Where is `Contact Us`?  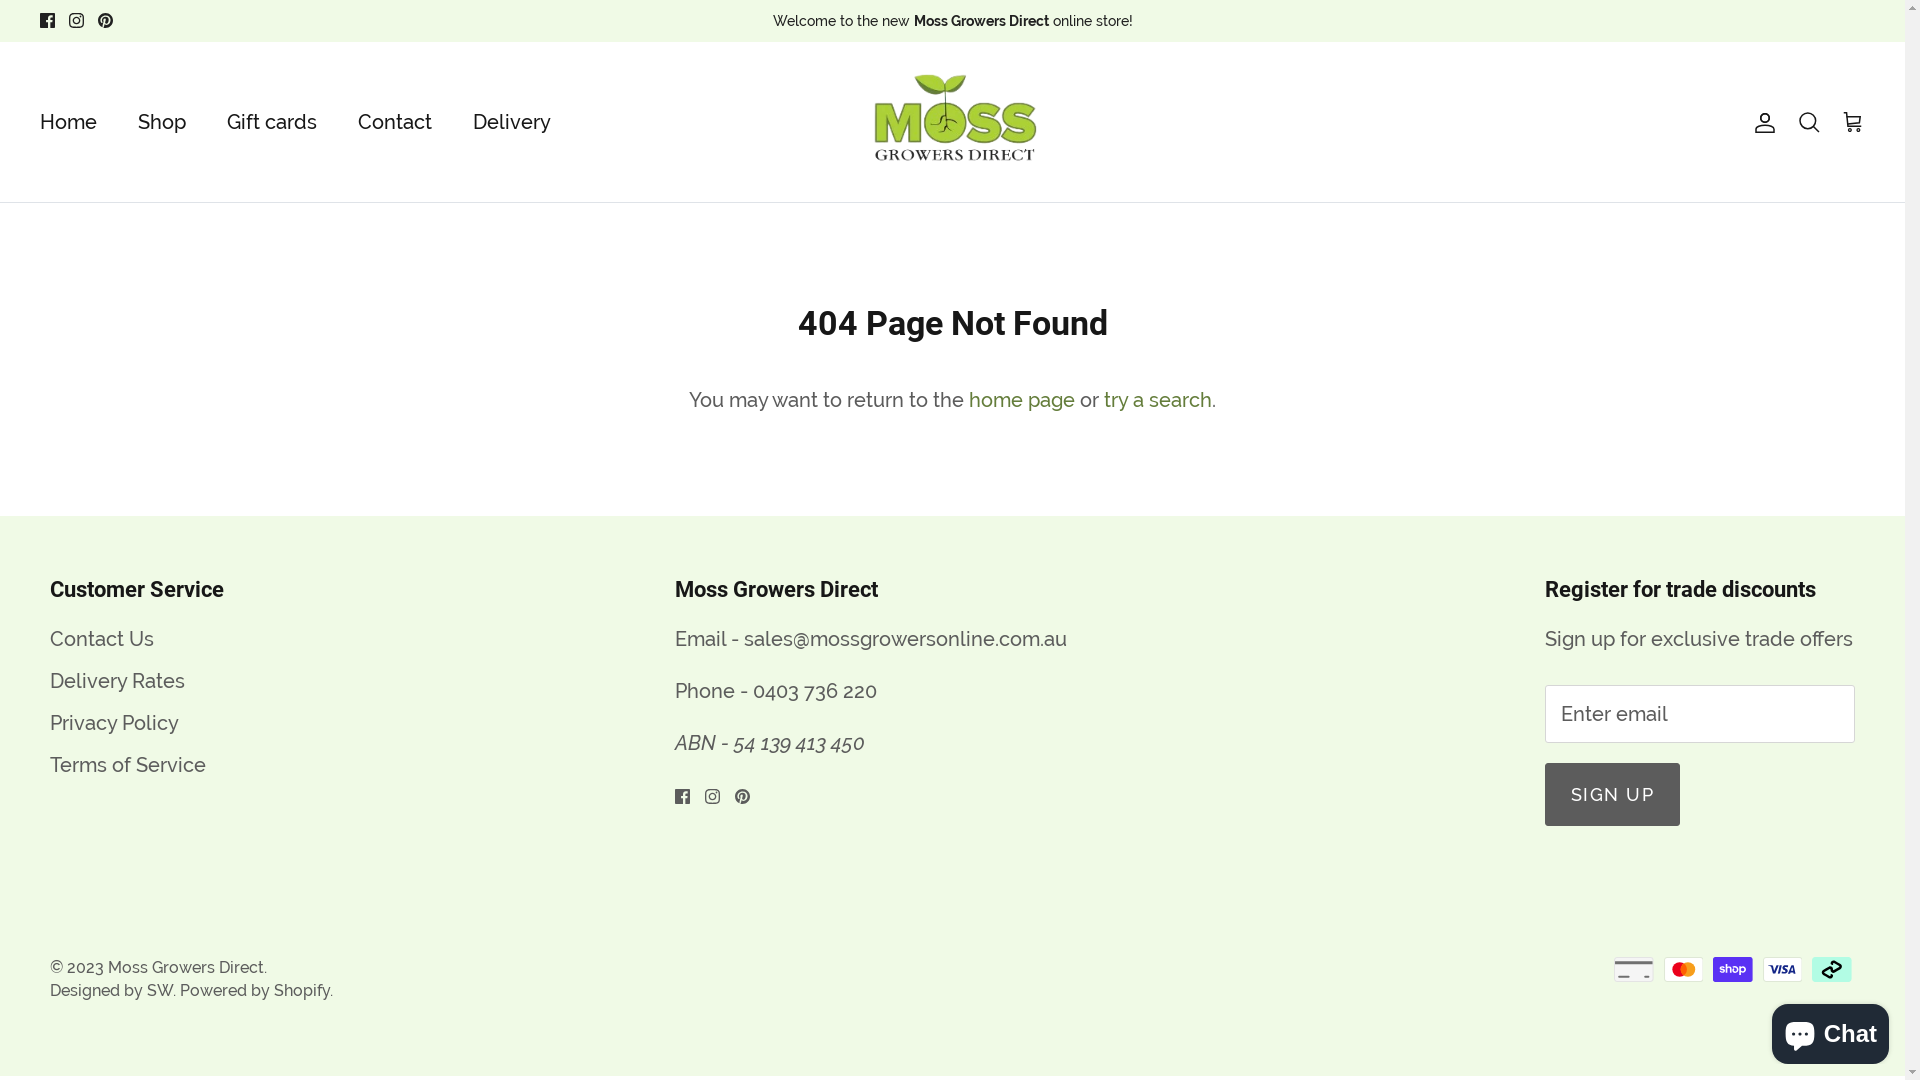 Contact Us is located at coordinates (102, 639).